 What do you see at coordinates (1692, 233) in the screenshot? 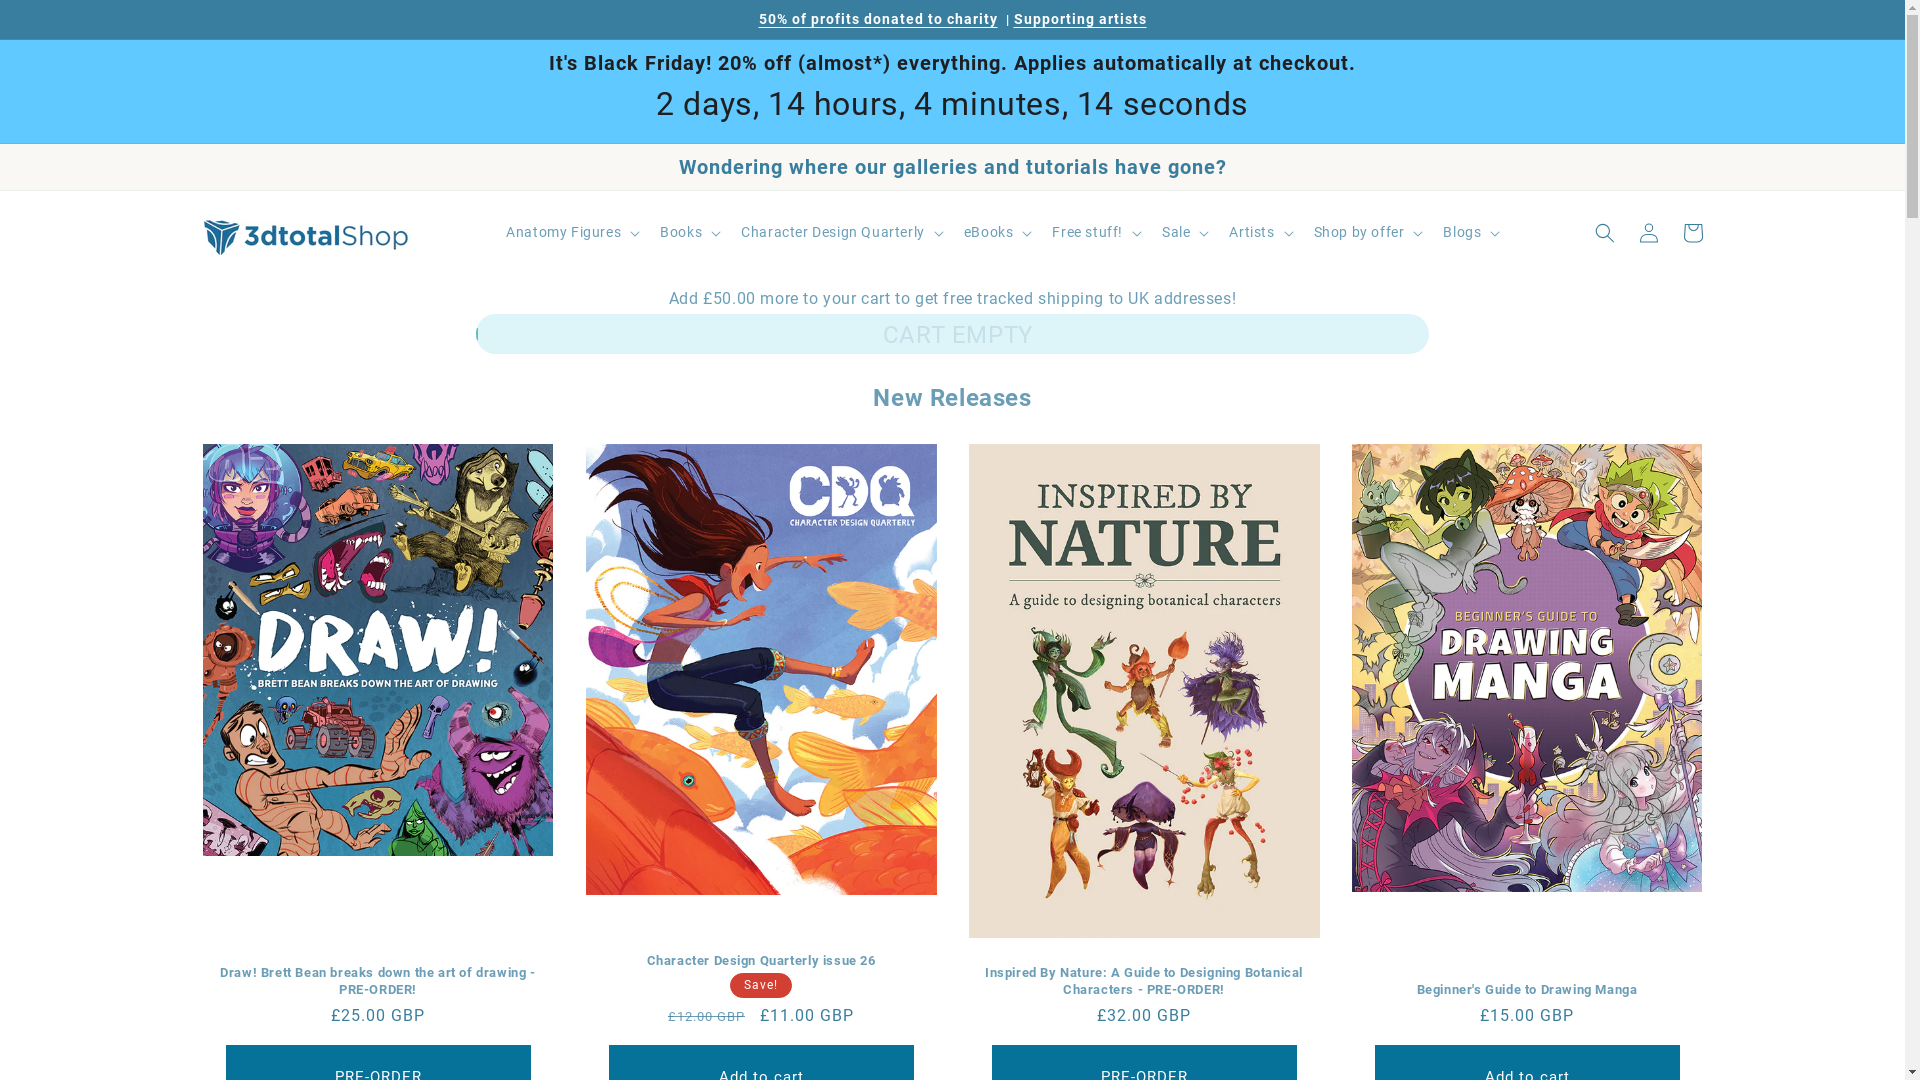
I see `Cart` at bounding box center [1692, 233].